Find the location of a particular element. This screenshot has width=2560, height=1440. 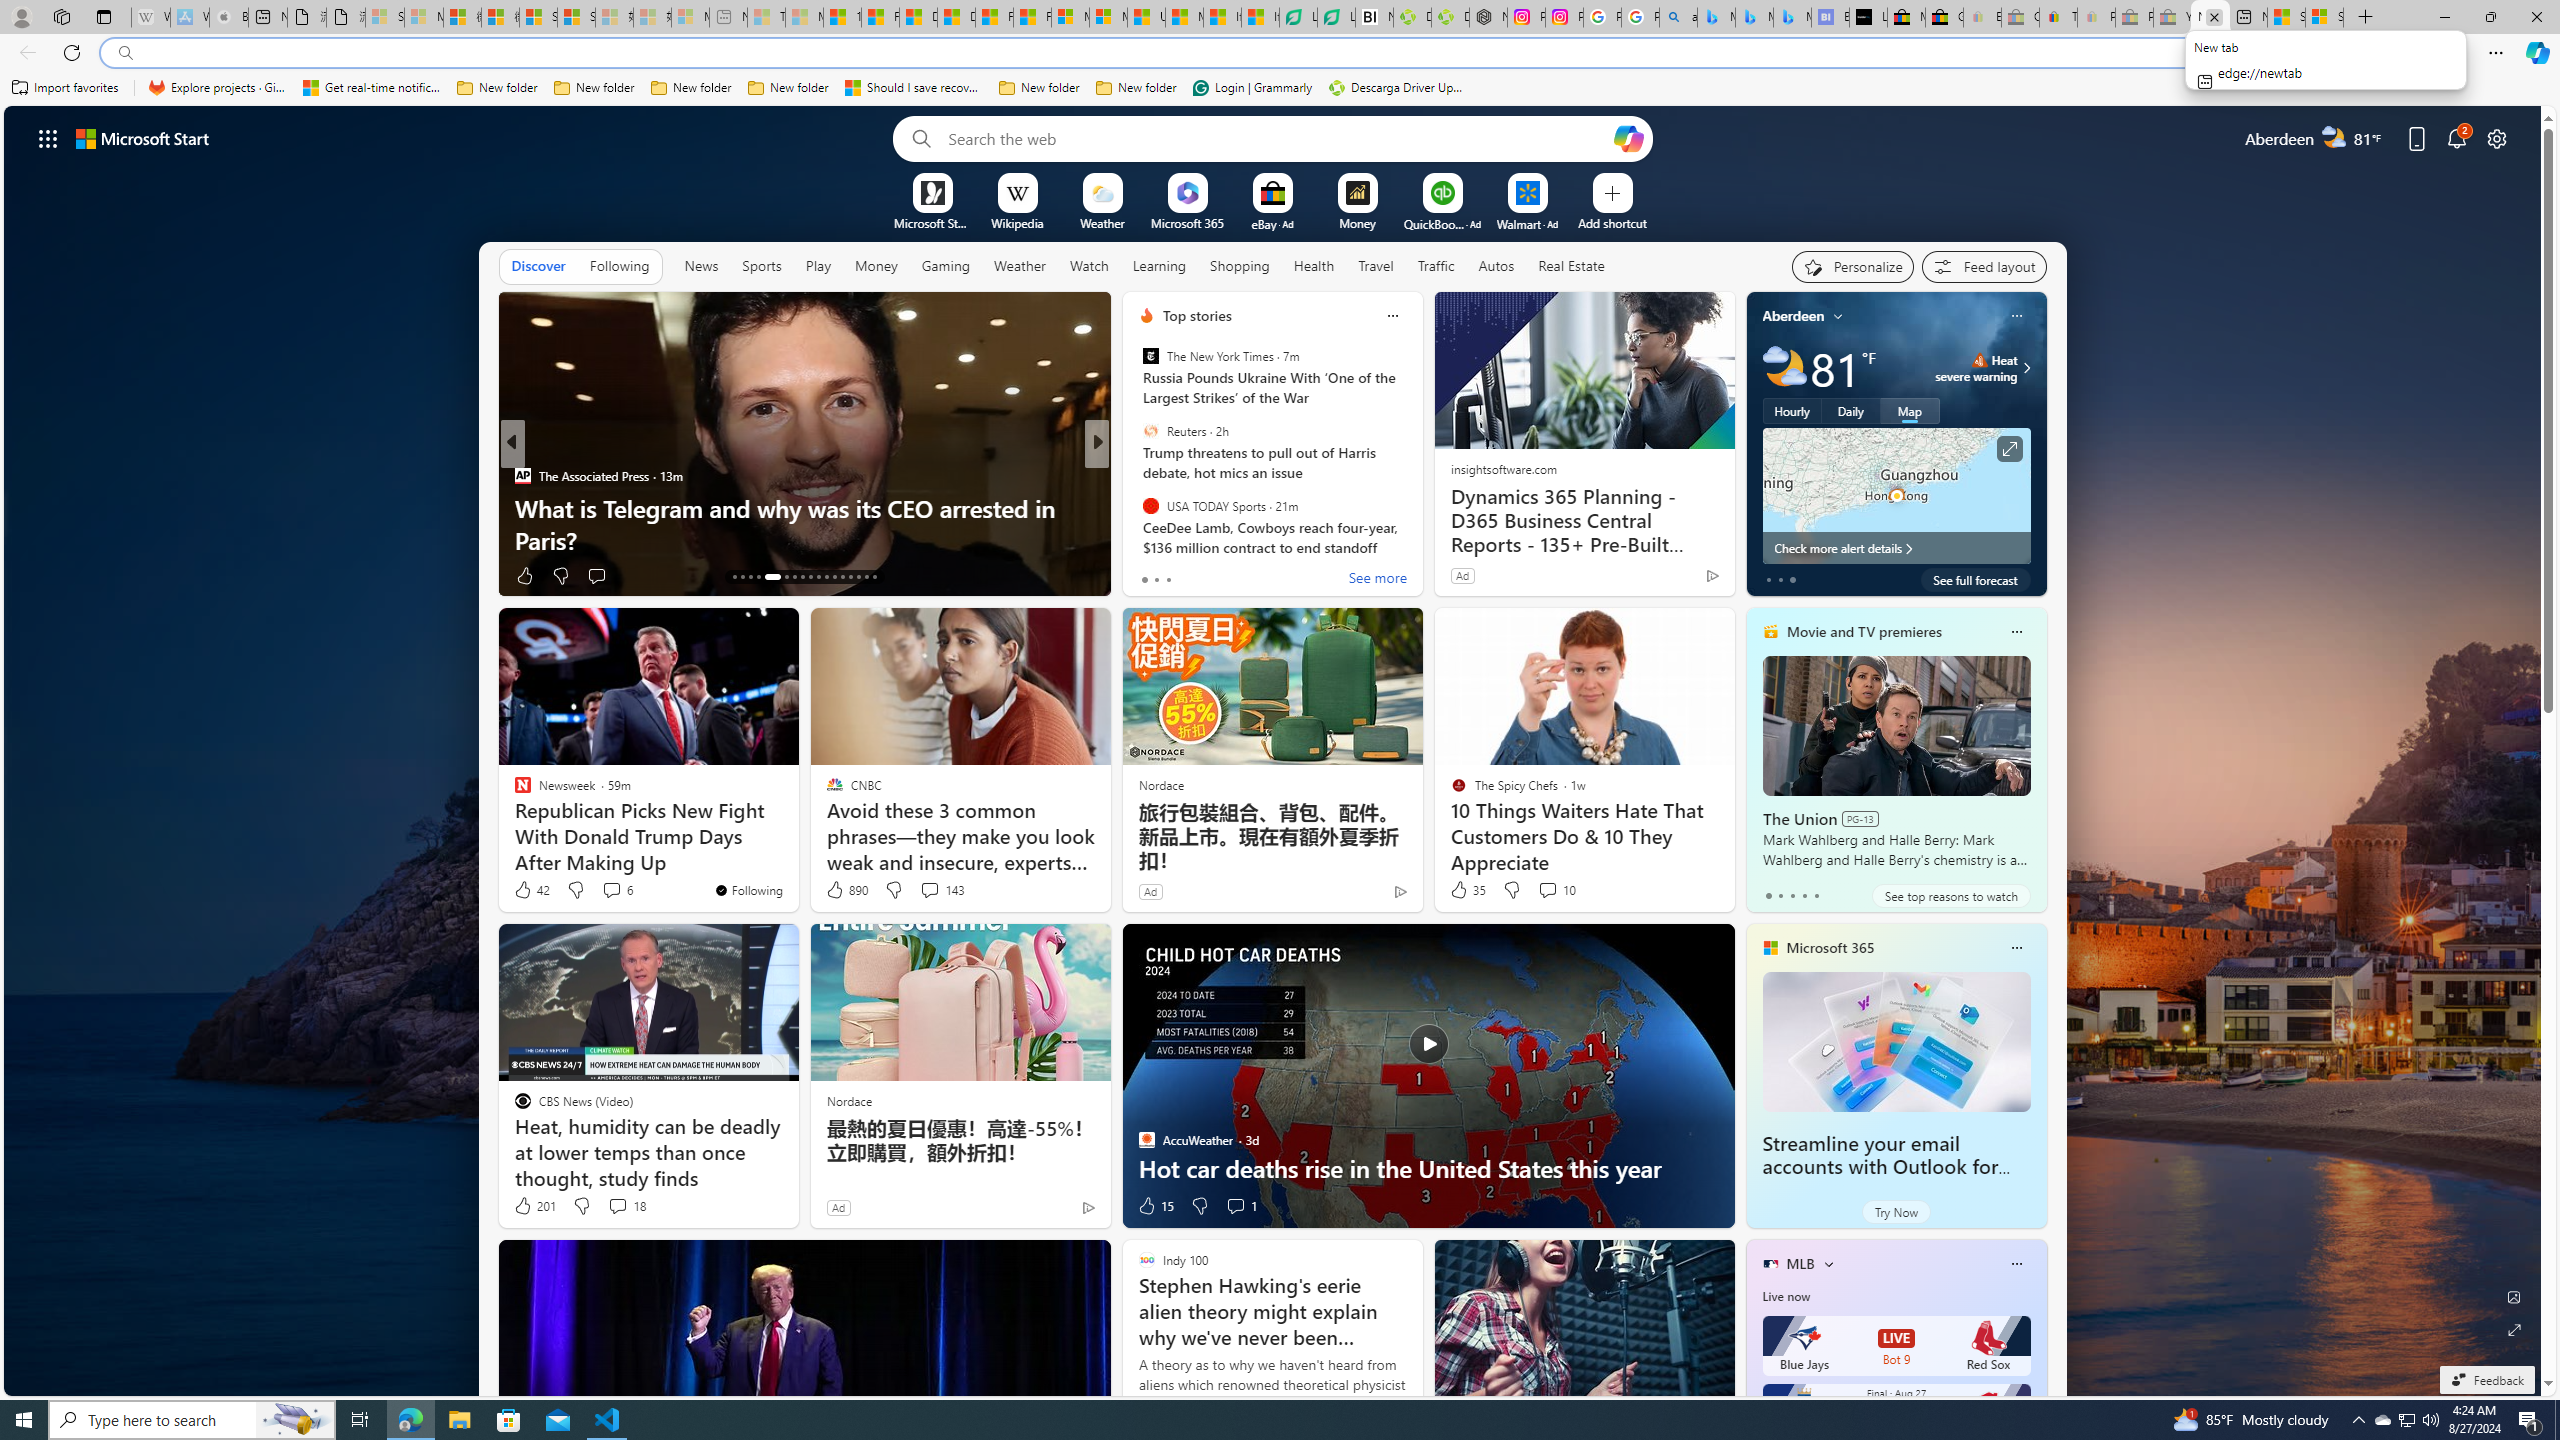

AutomationID: tab-15 is located at coordinates (750, 577).